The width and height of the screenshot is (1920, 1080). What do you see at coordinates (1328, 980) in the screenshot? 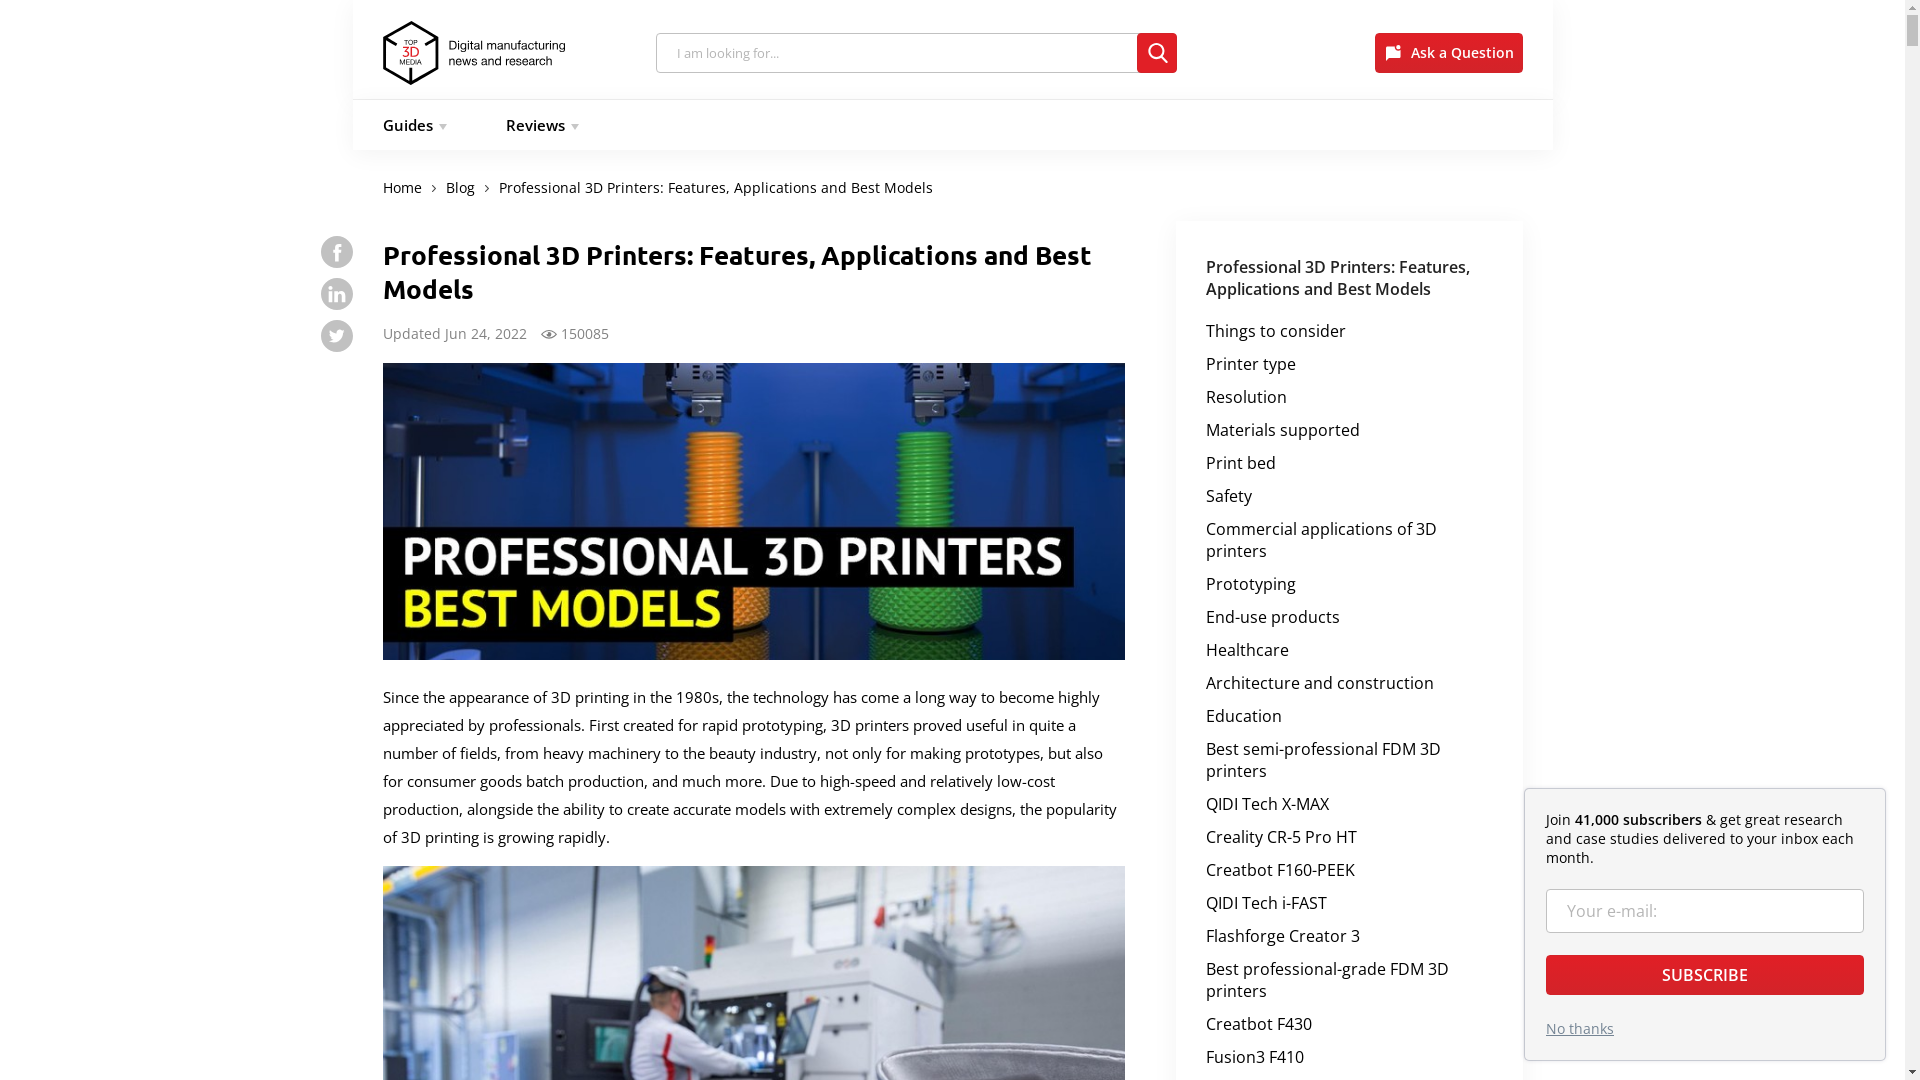
I see `Best professional-grade FDM 3D printers` at bounding box center [1328, 980].